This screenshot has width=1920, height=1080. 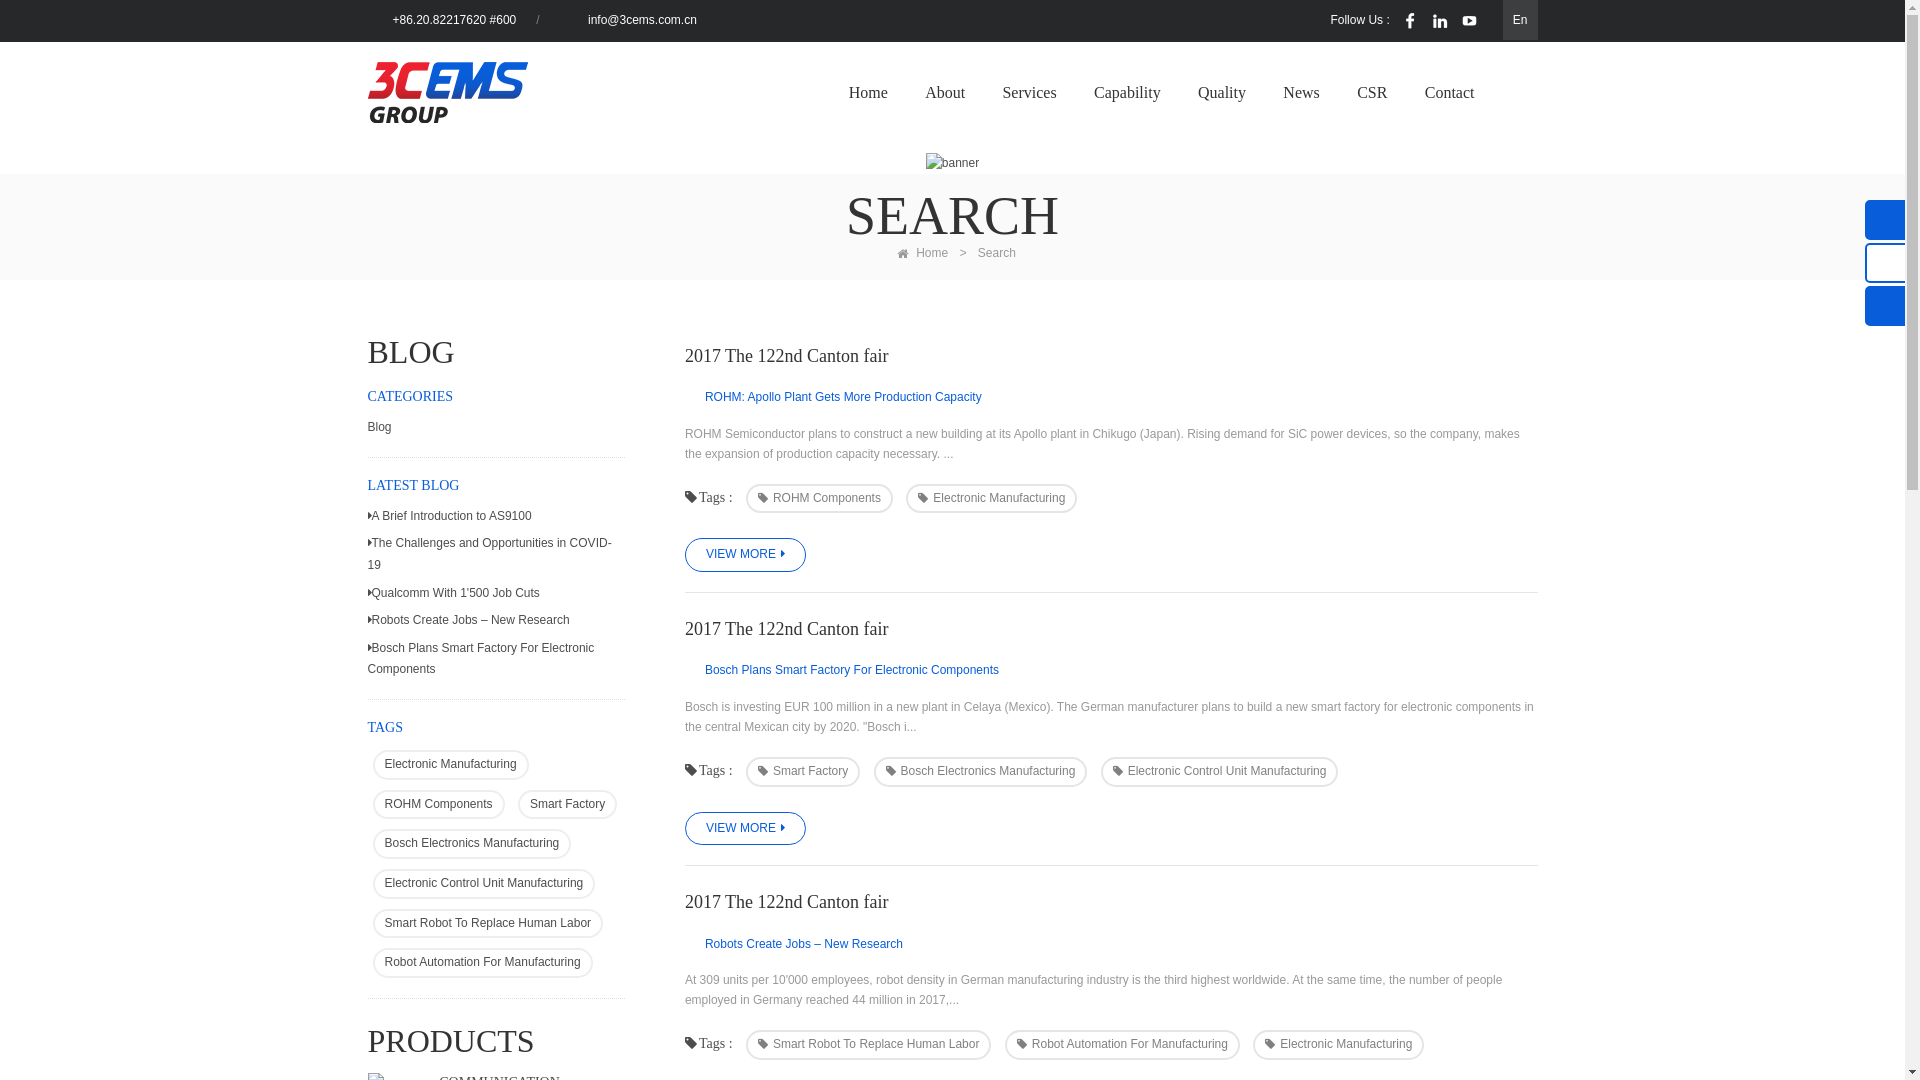 What do you see at coordinates (496, 554) in the screenshot?
I see `The Challenges and Opportunities in COVID-19` at bounding box center [496, 554].